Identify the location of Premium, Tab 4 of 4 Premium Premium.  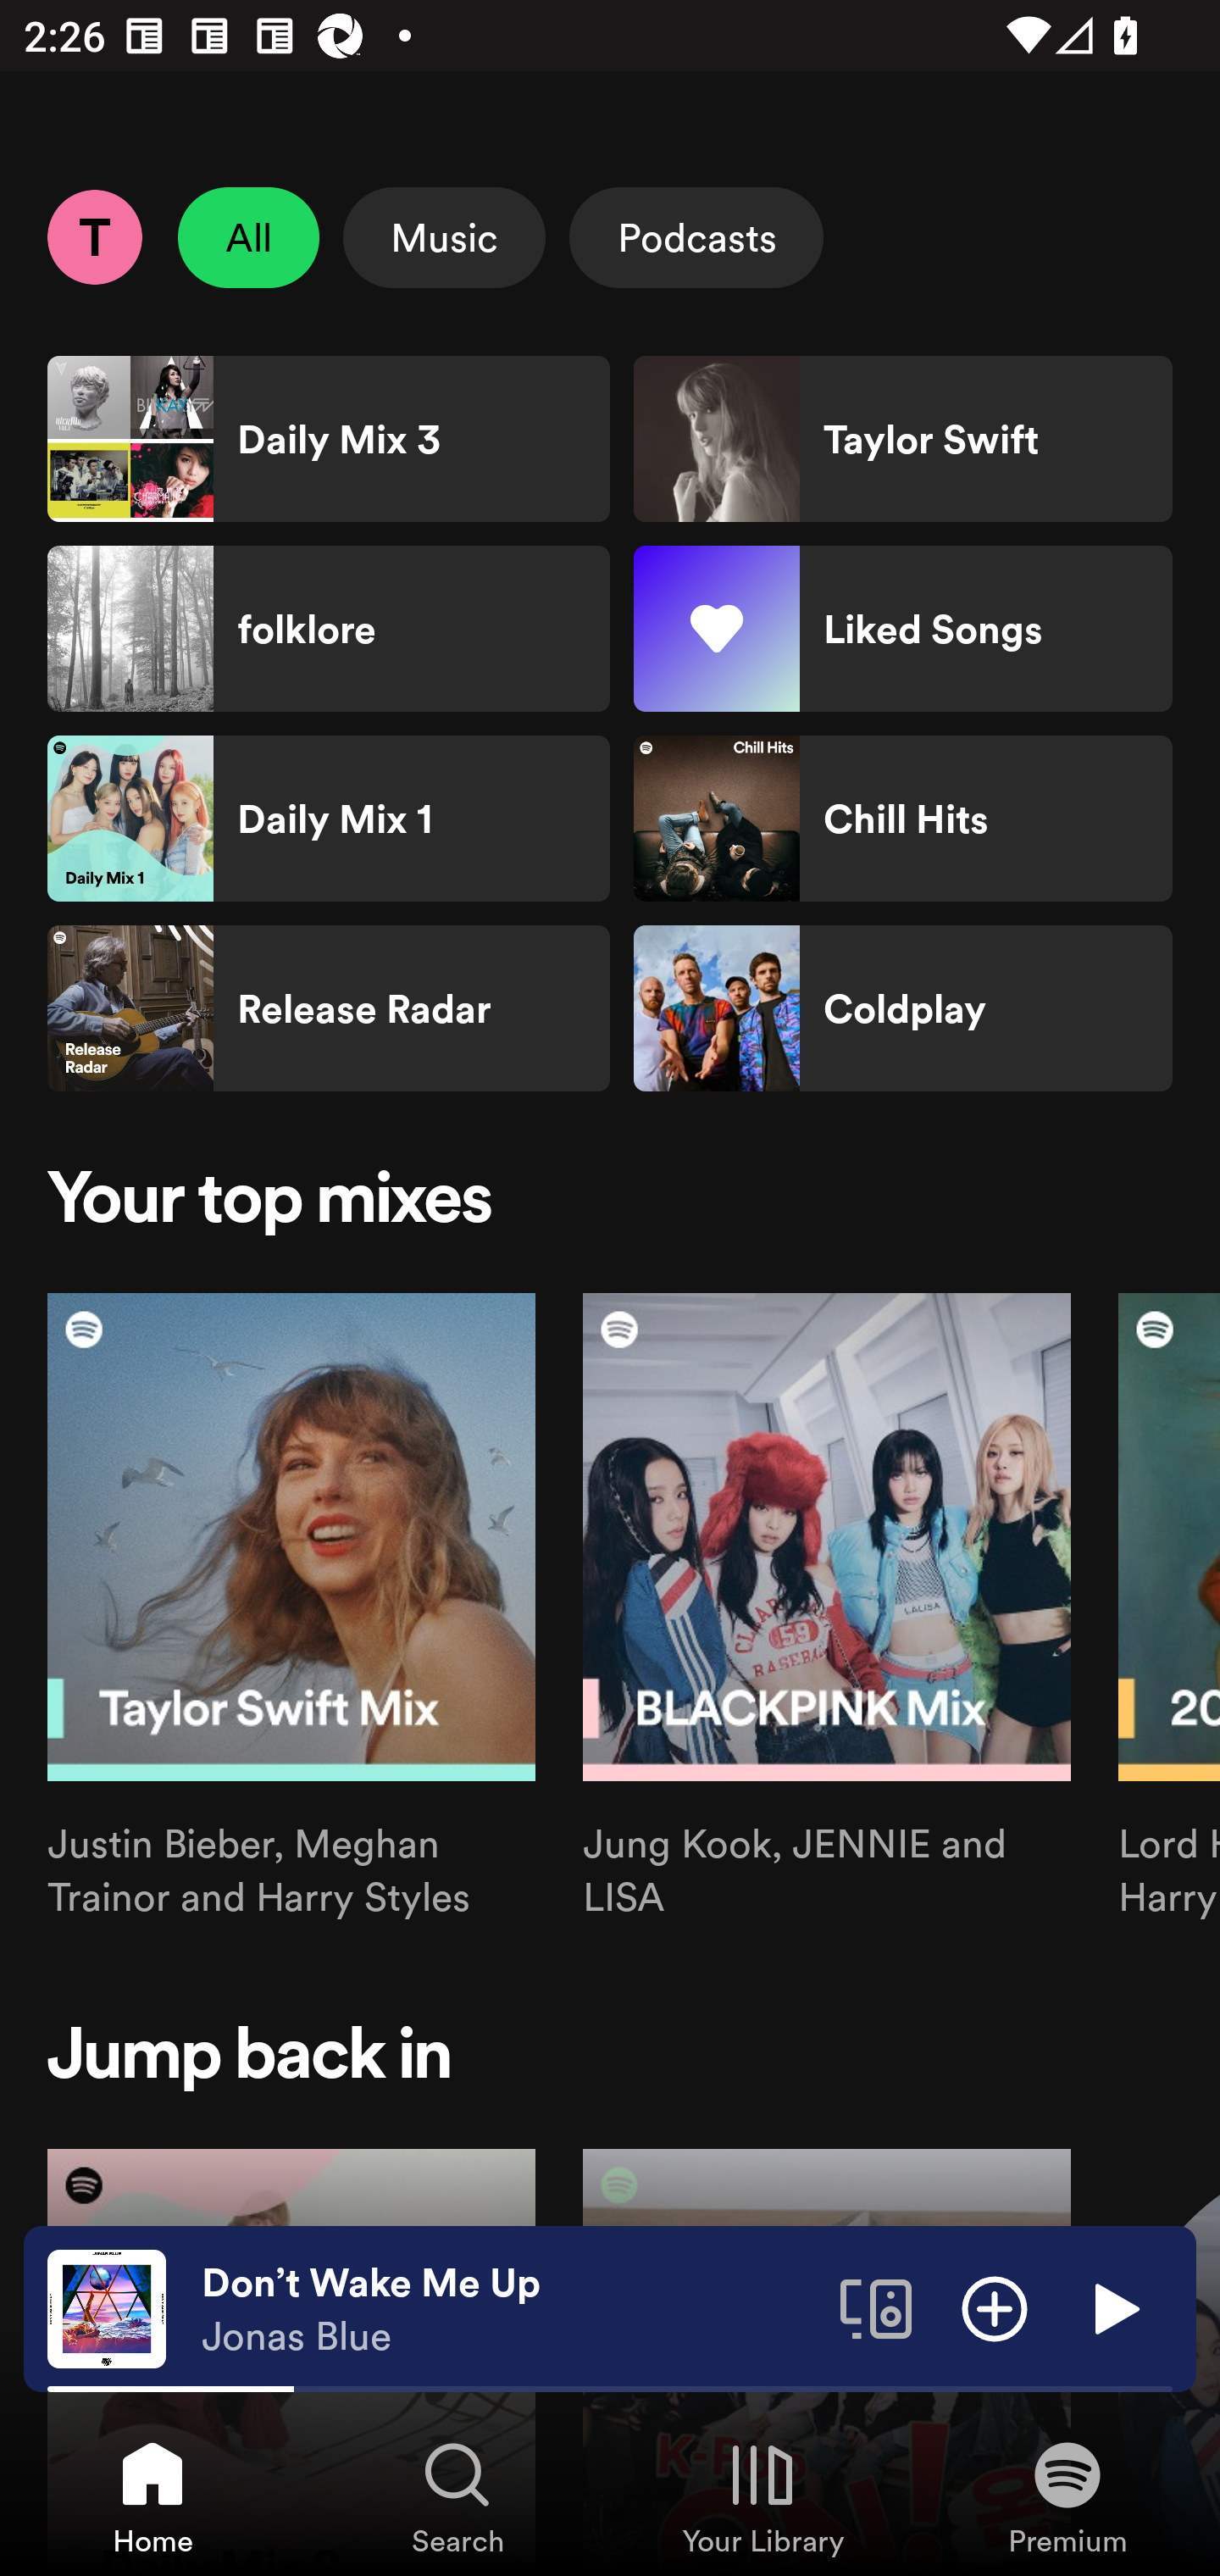
(1067, 2496).